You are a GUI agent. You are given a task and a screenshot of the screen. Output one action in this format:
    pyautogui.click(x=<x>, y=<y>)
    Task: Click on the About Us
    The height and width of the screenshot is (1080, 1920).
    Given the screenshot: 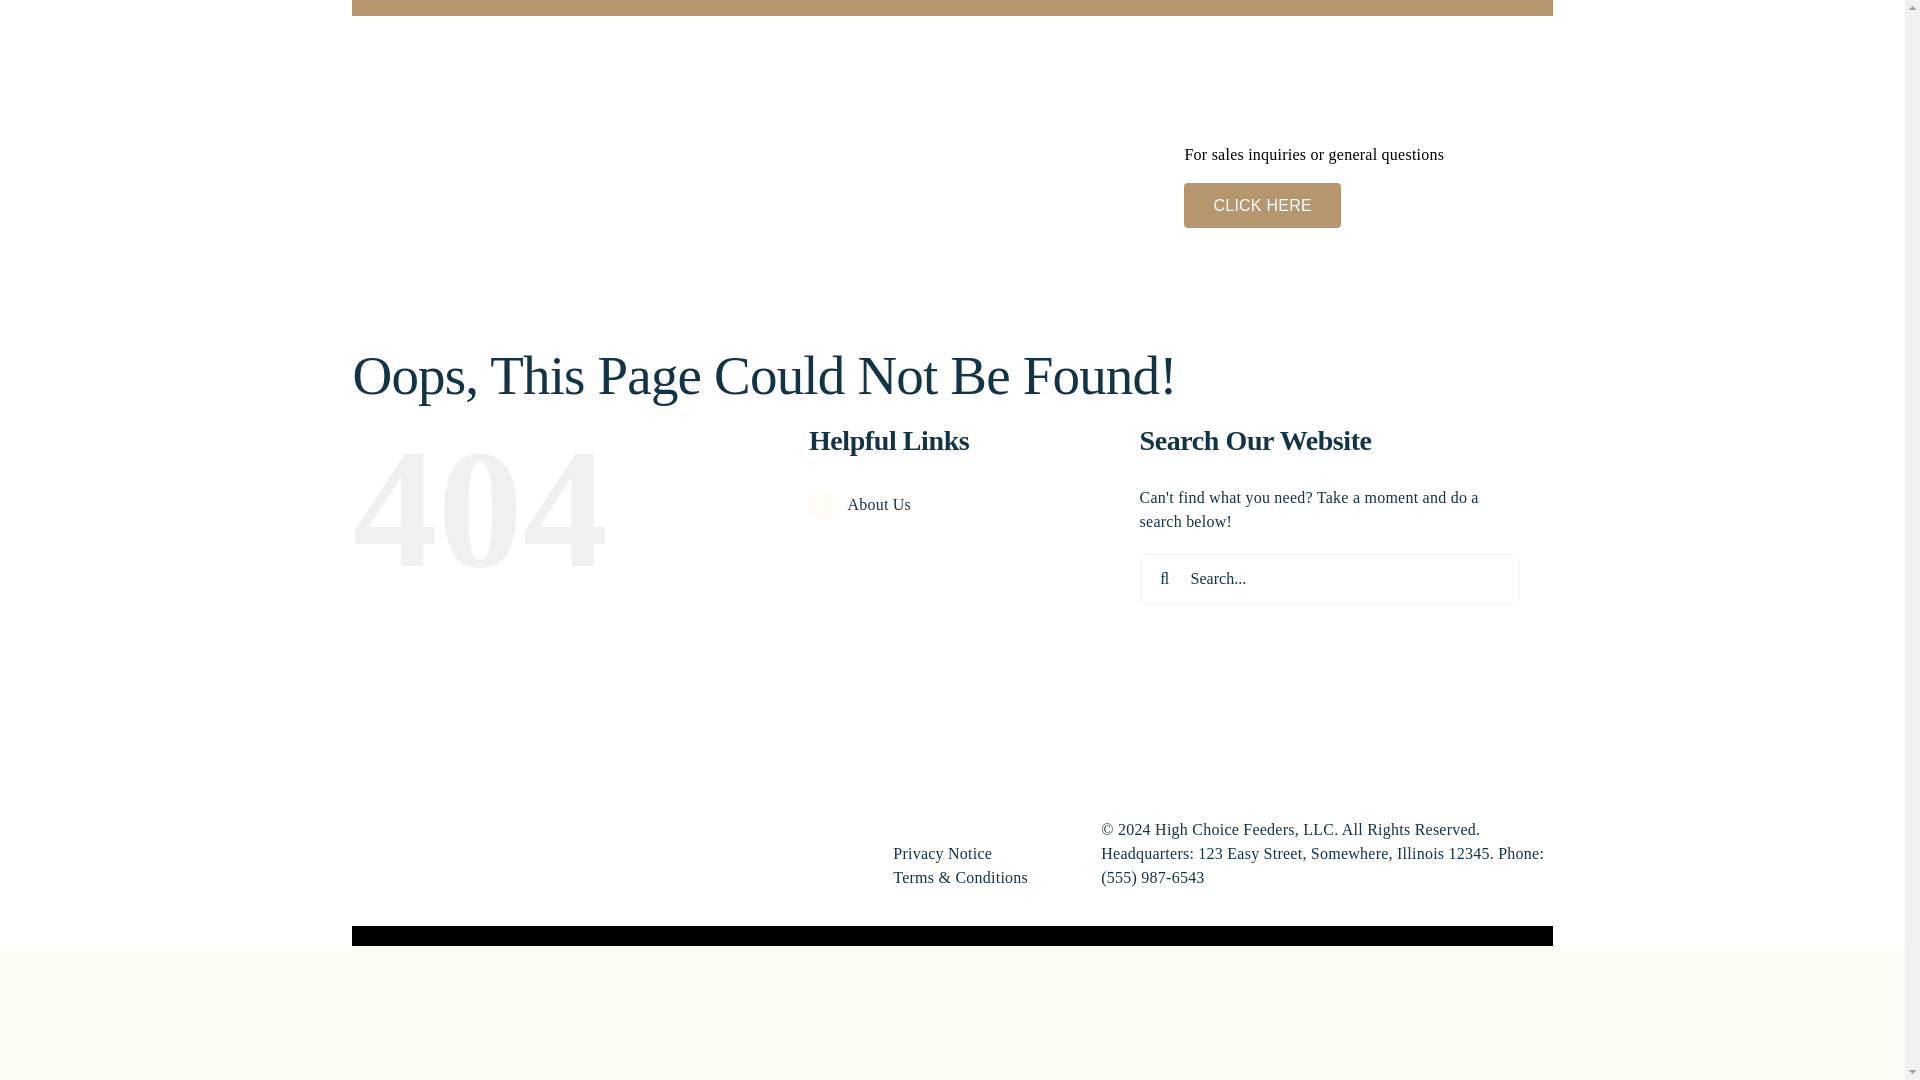 What is the action you would take?
    pyautogui.click(x=878, y=504)
    